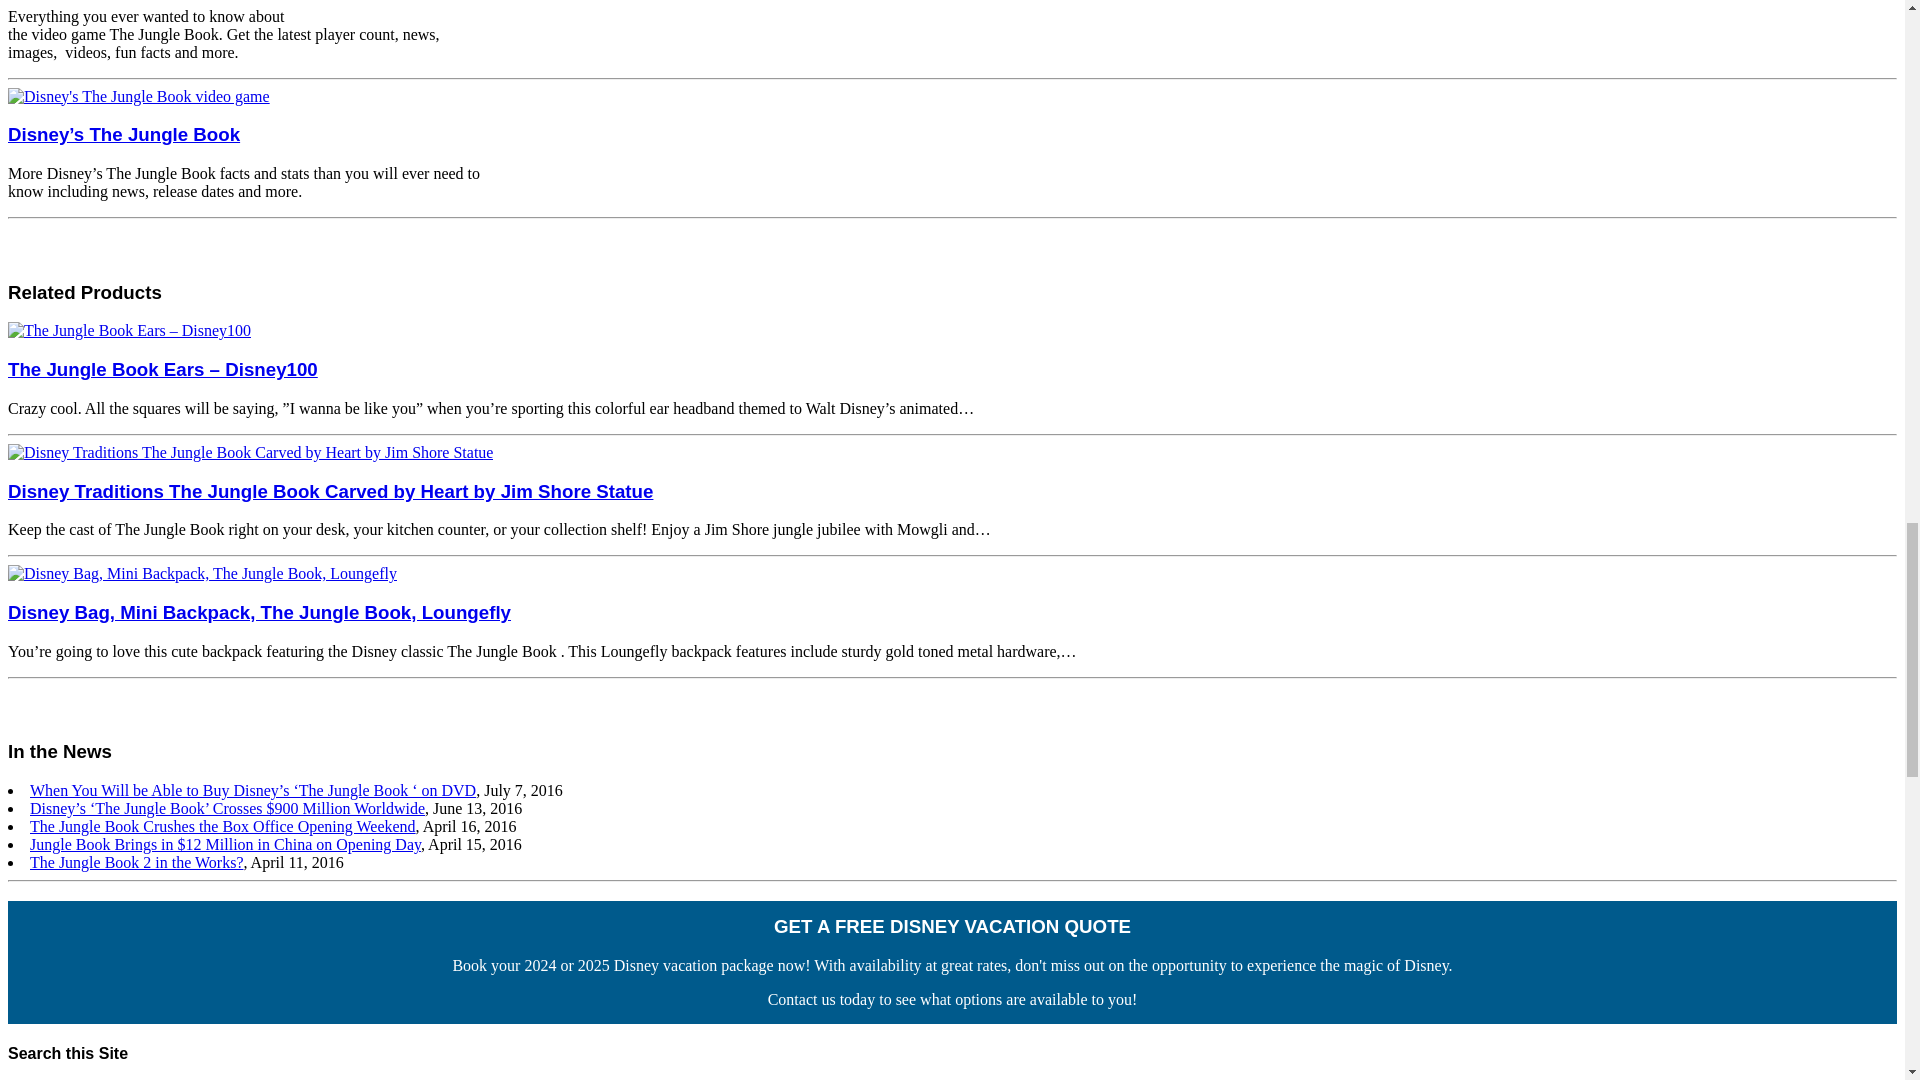 The image size is (1920, 1080). Describe the element at coordinates (258, 612) in the screenshot. I see `Disney Bag, Mini Backpack, The Jungle Book, Loungefly` at that location.